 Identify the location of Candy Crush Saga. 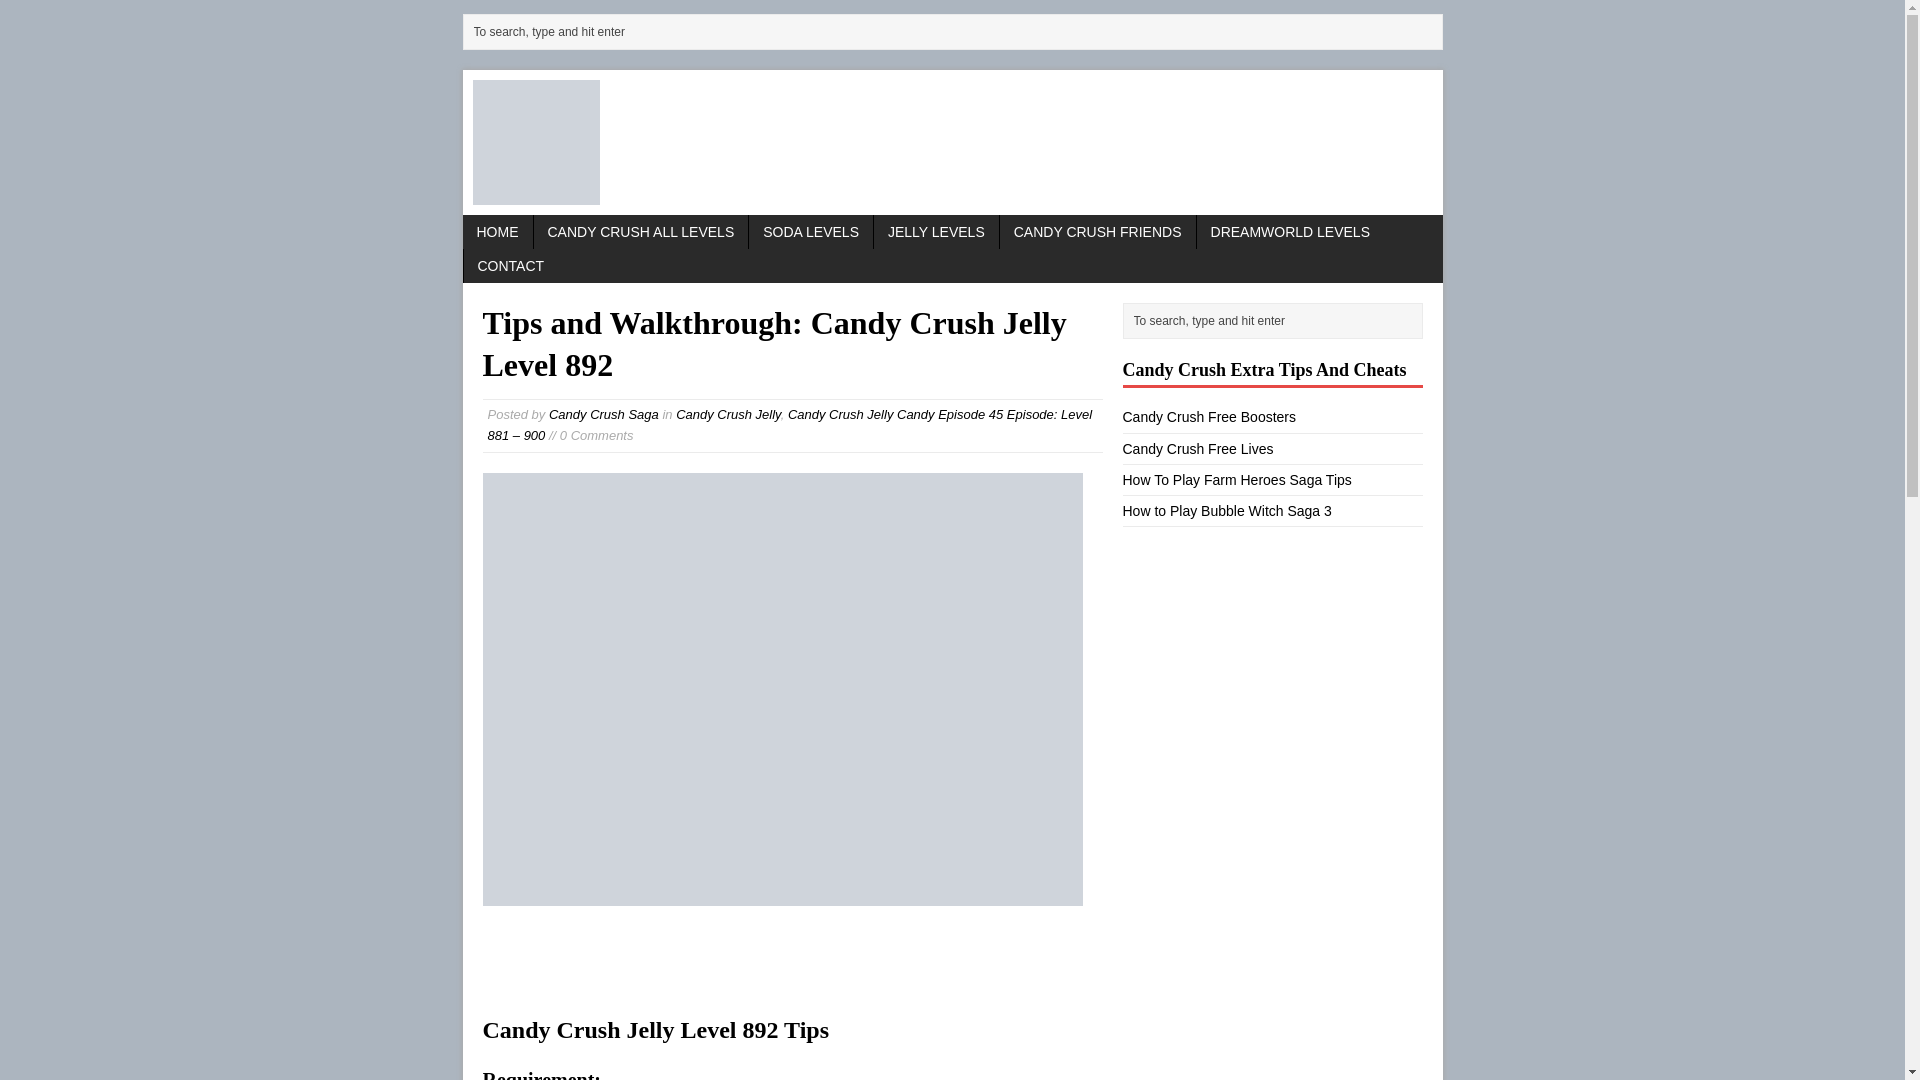
(604, 414).